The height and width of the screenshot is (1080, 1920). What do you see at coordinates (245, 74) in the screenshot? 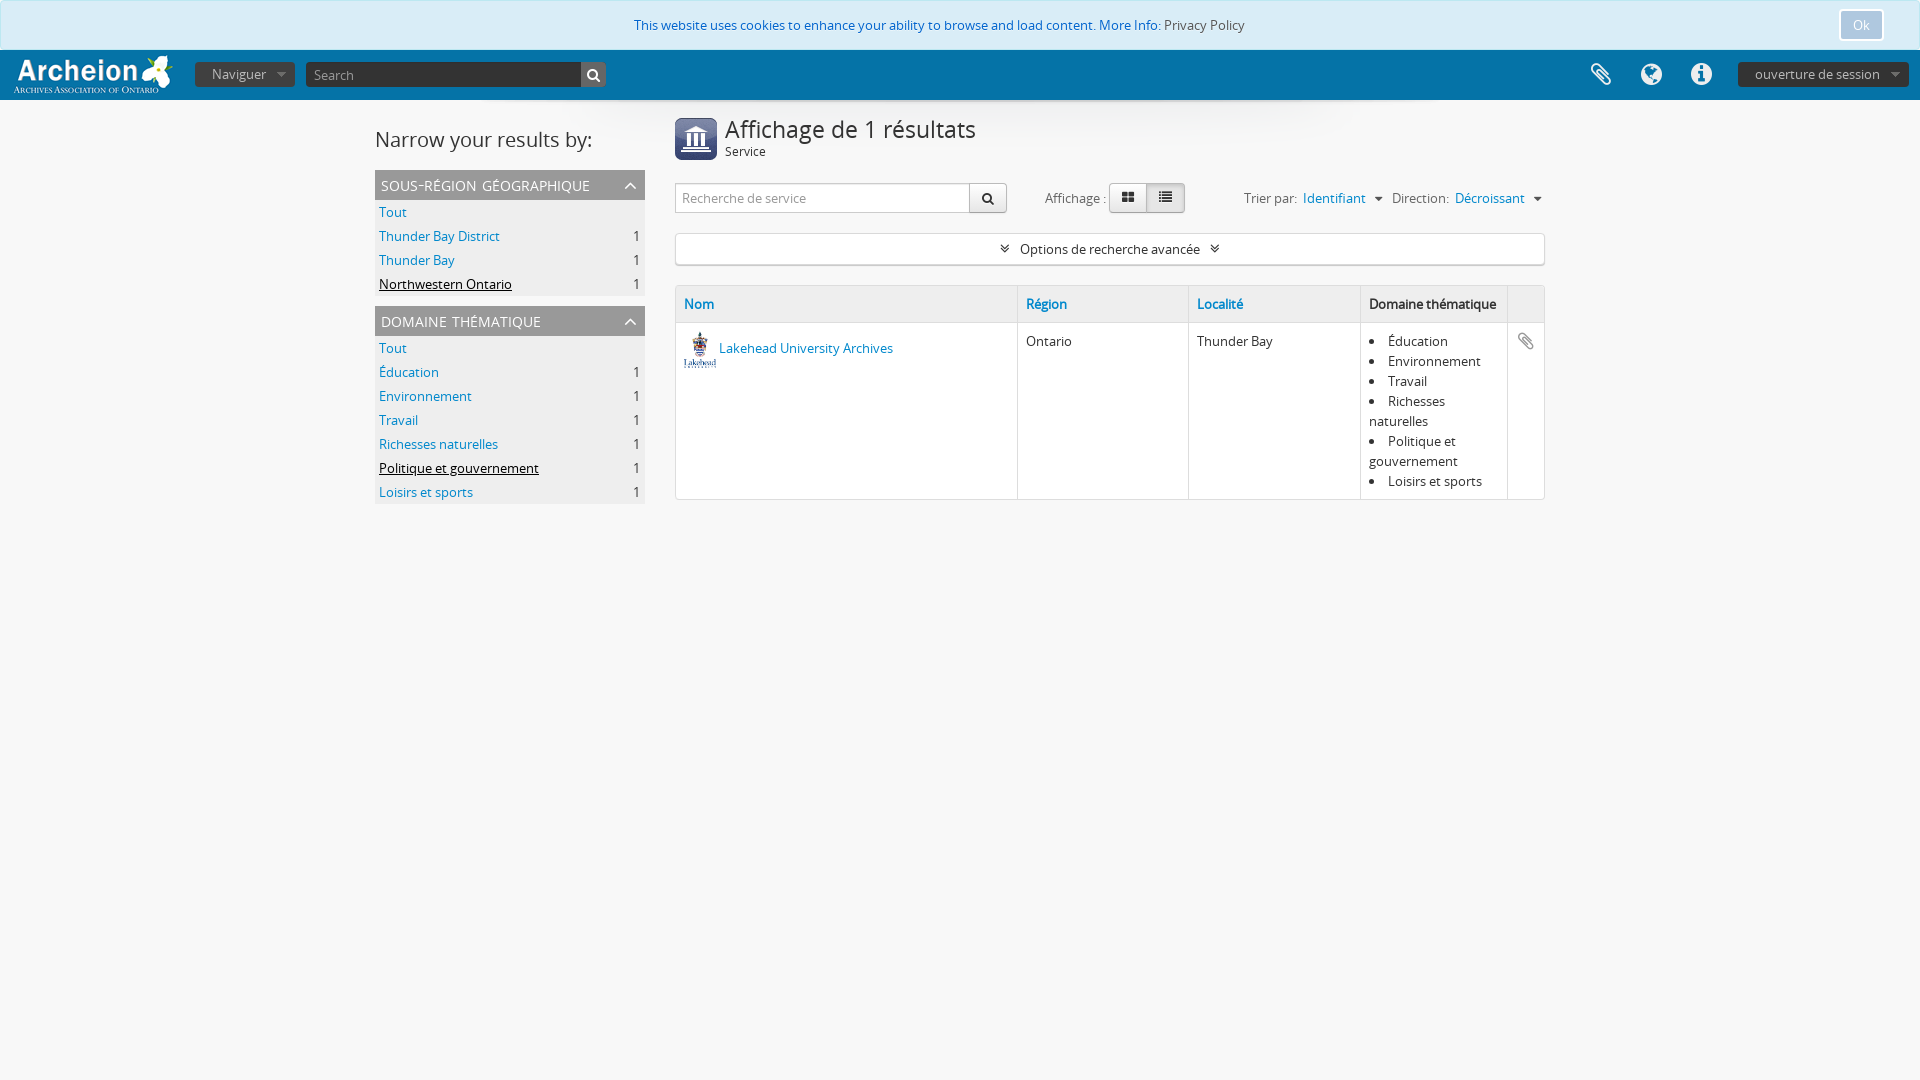
I see `Naviguer` at bounding box center [245, 74].